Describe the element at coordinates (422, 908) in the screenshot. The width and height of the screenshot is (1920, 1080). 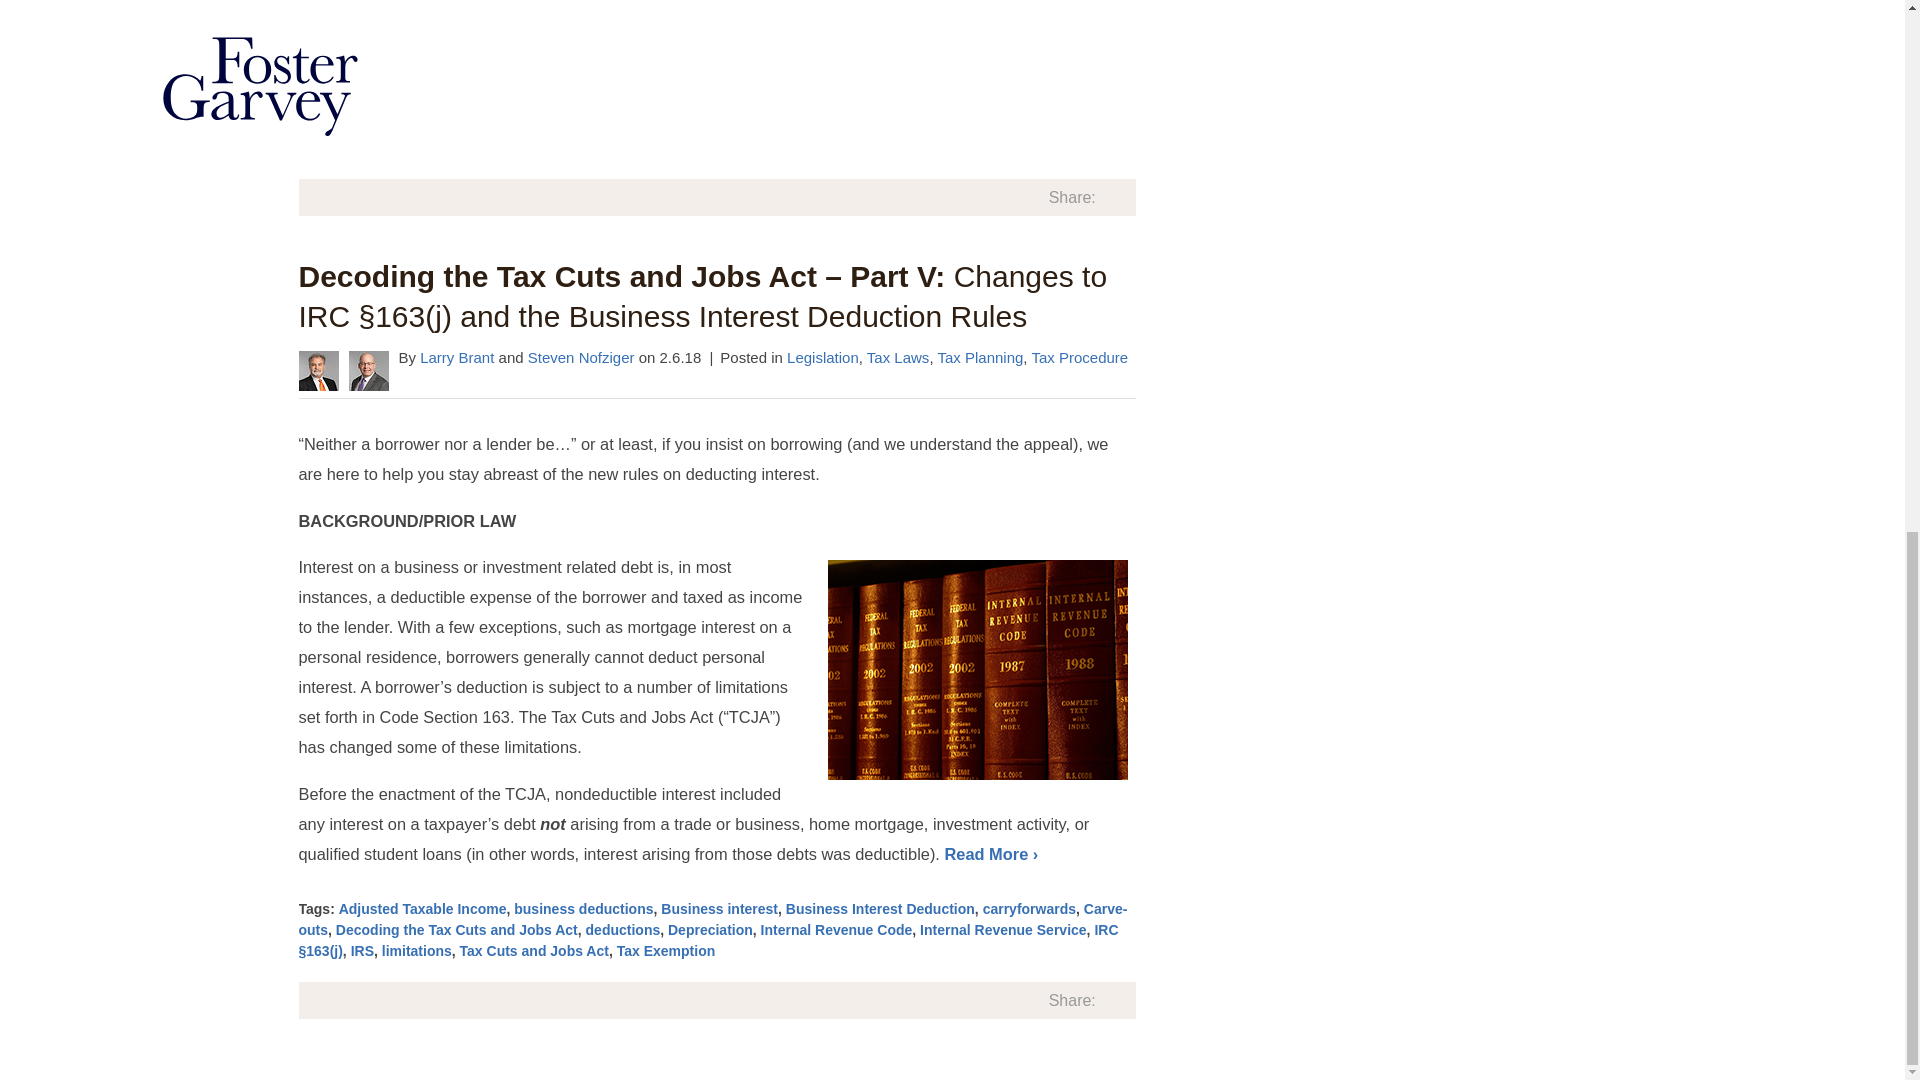
I see `Adjusted Taxable Income` at that location.